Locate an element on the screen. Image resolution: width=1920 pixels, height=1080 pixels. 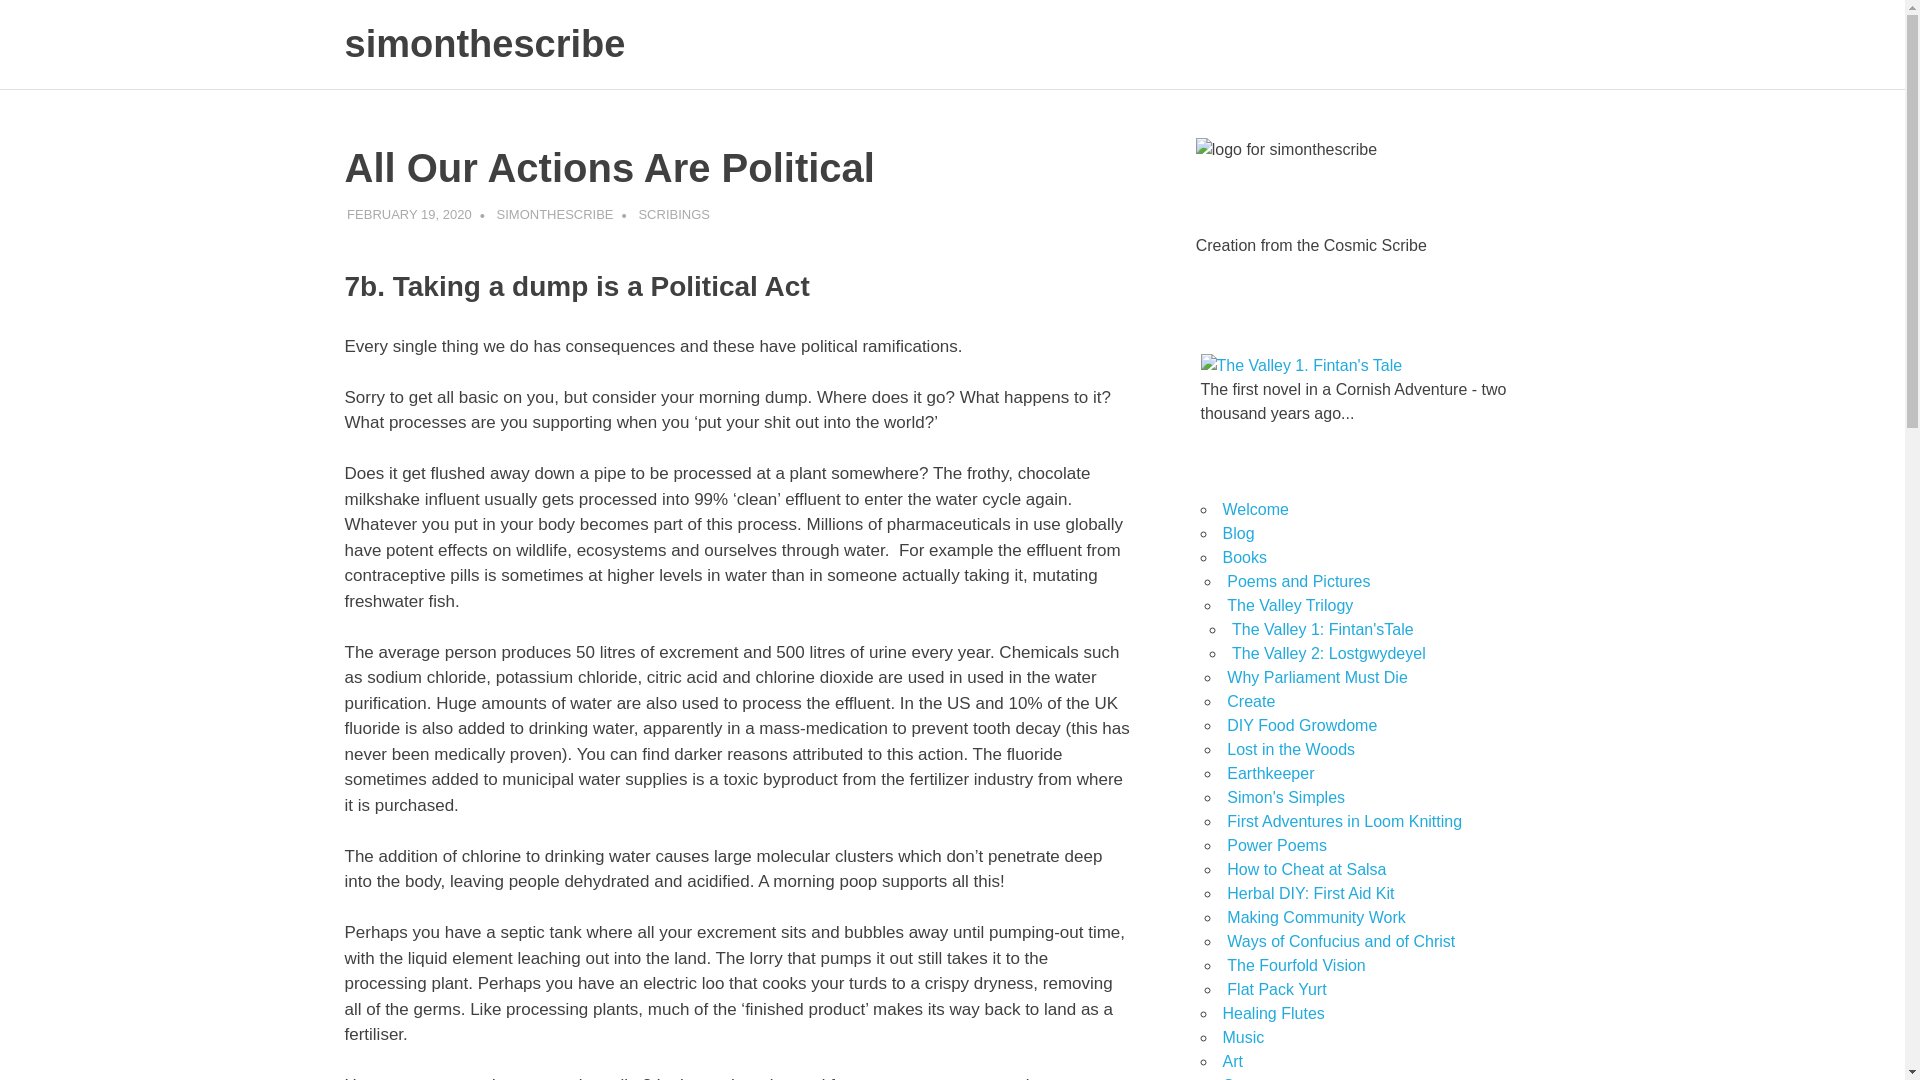
Why Parliament Must Die is located at coordinates (1316, 676).